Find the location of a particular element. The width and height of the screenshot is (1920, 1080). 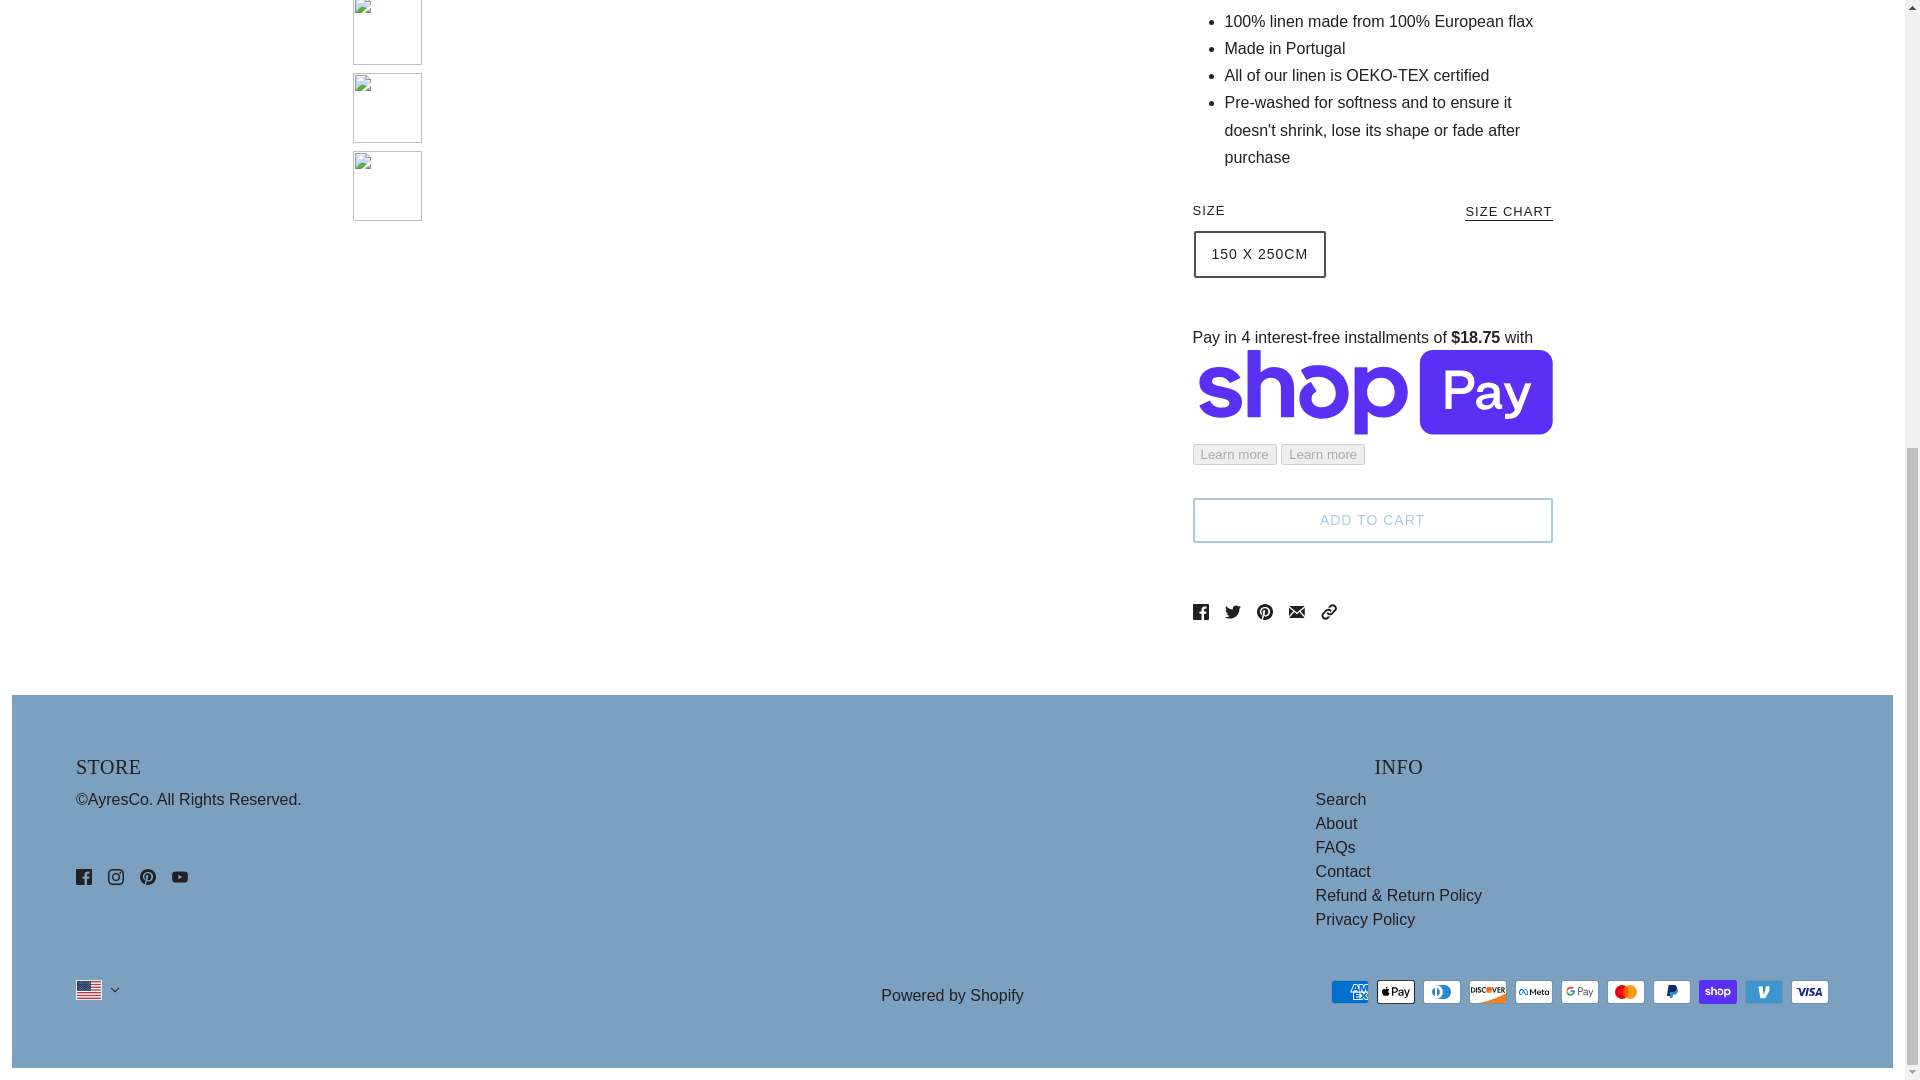

Privacy Policy is located at coordinates (1366, 919).